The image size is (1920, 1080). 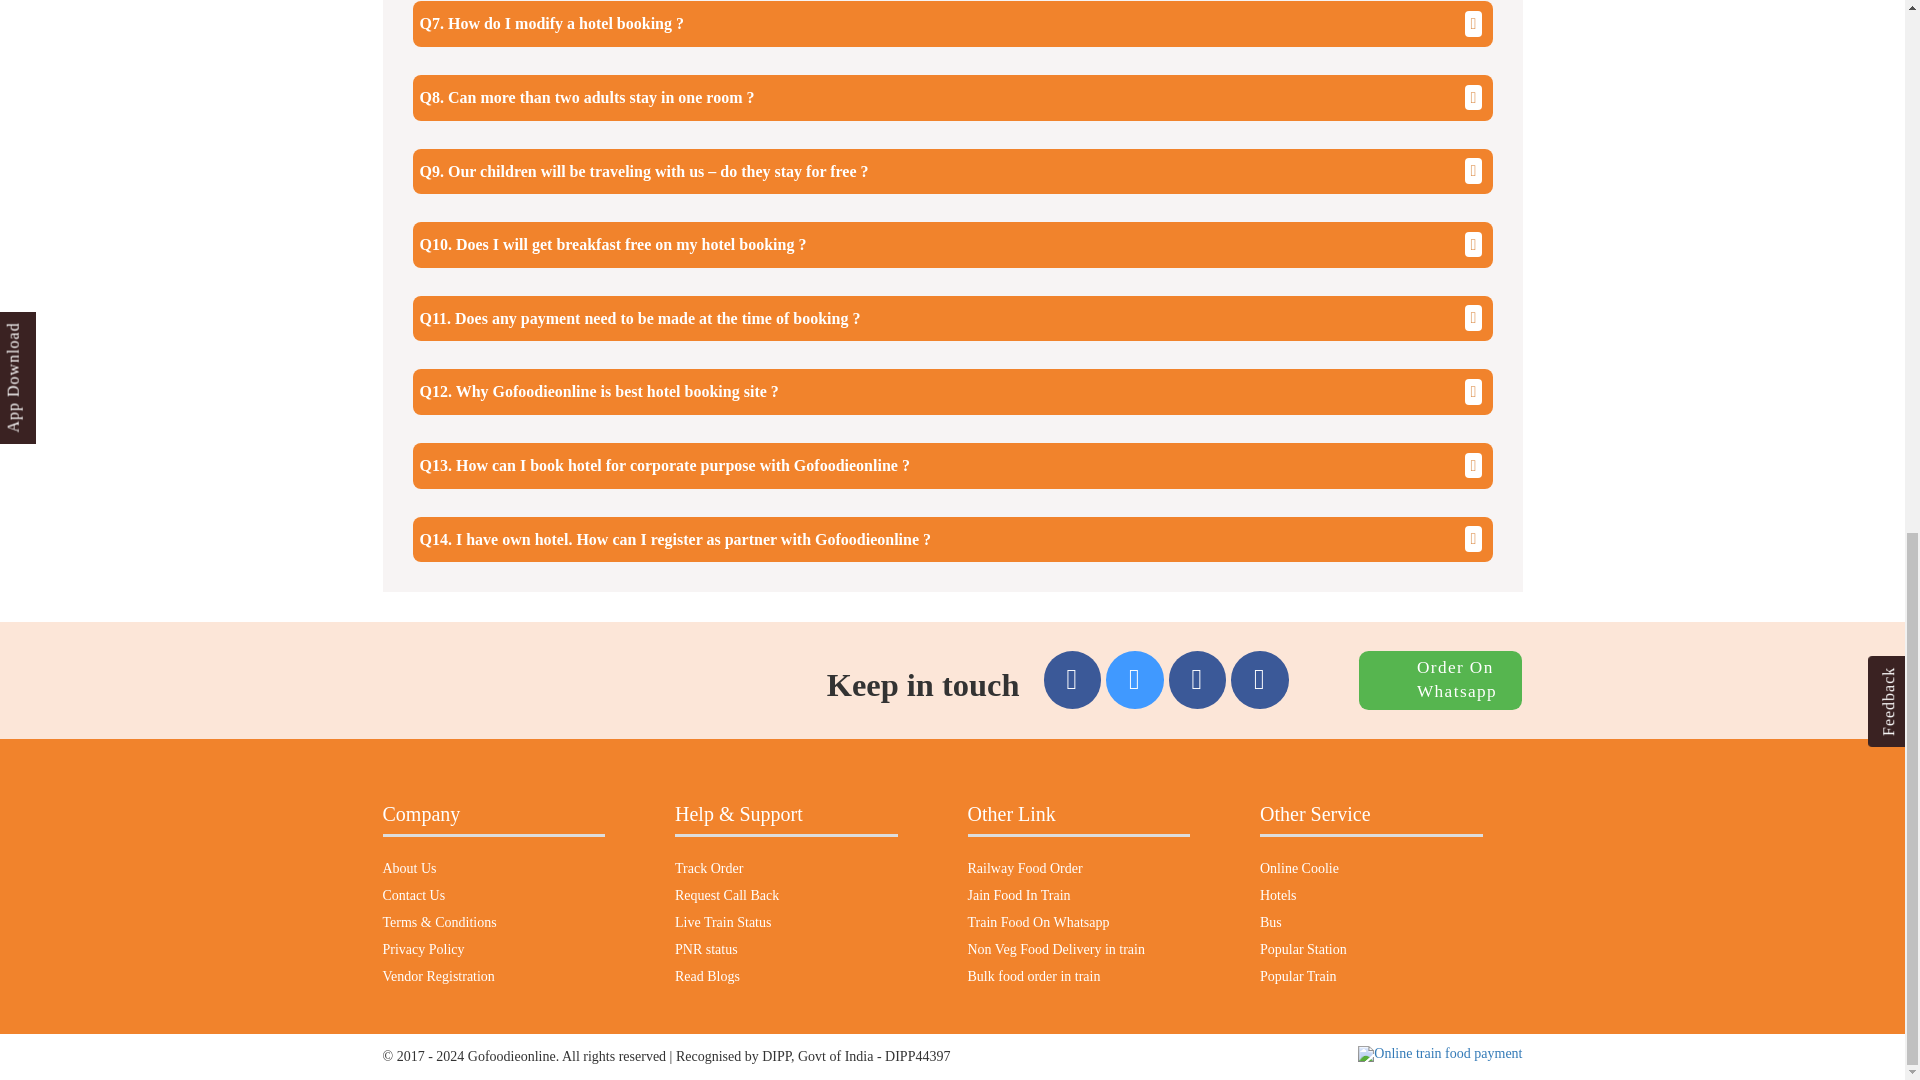 What do you see at coordinates (786, 926) in the screenshot?
I see `Live Train Status` at bounding box center [786, 926].